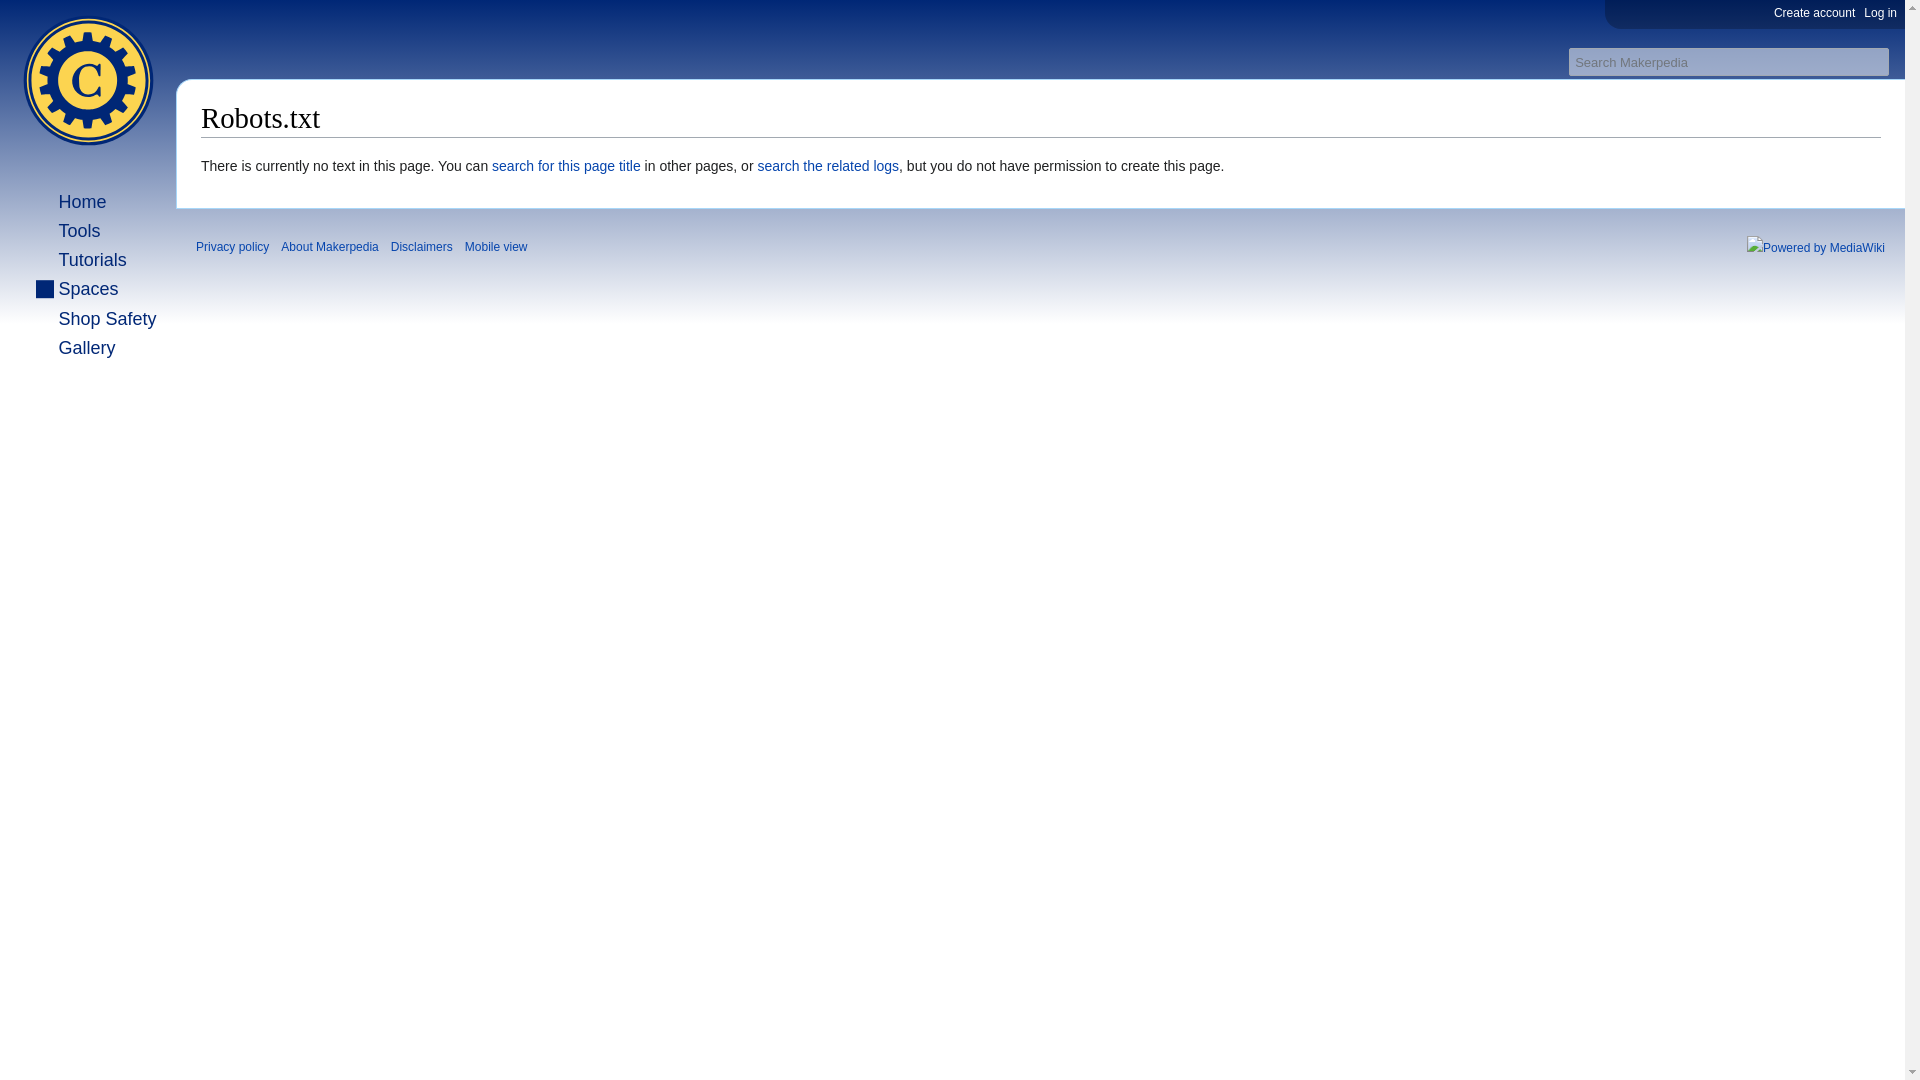 The width and height of the screenshot is (1920, 1080). I want to click on Search, so click(1874, 62).